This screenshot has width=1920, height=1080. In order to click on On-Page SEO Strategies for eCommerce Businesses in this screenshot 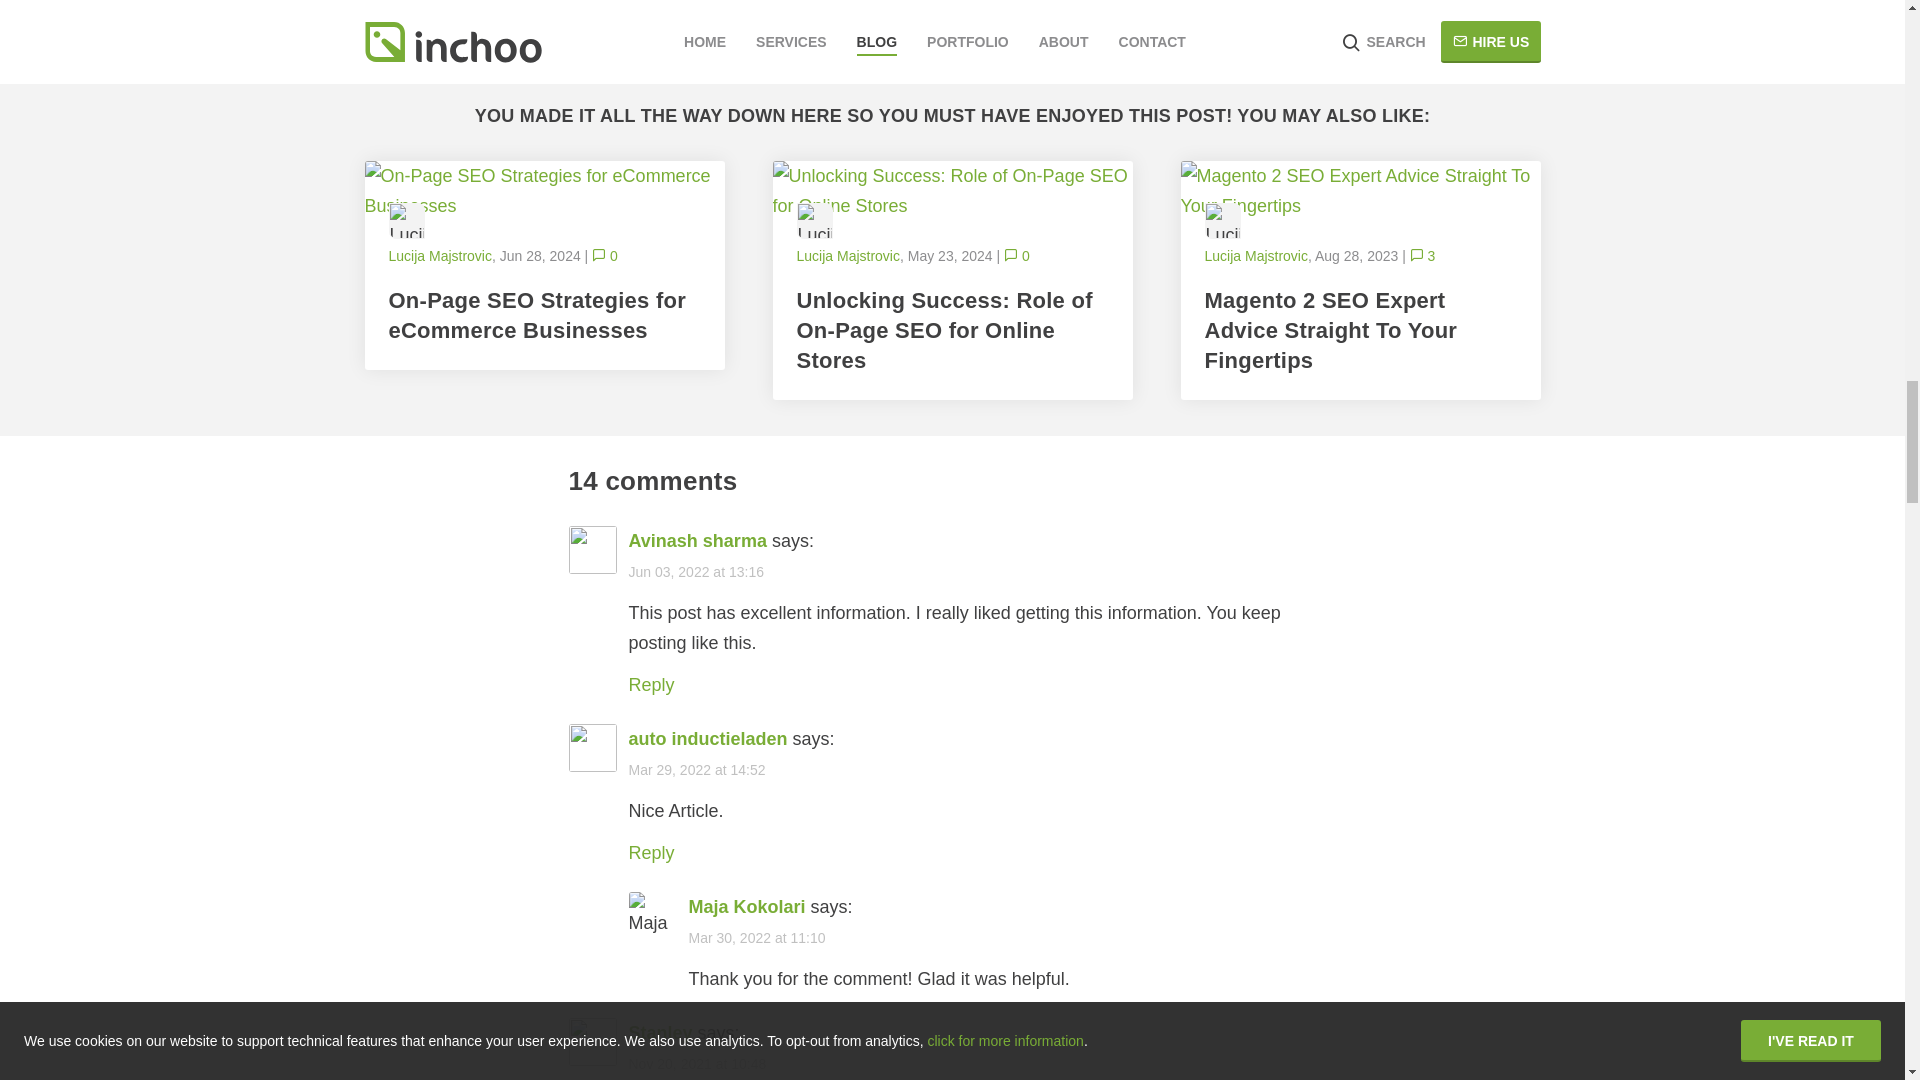, I will do `click(544, 190)`.